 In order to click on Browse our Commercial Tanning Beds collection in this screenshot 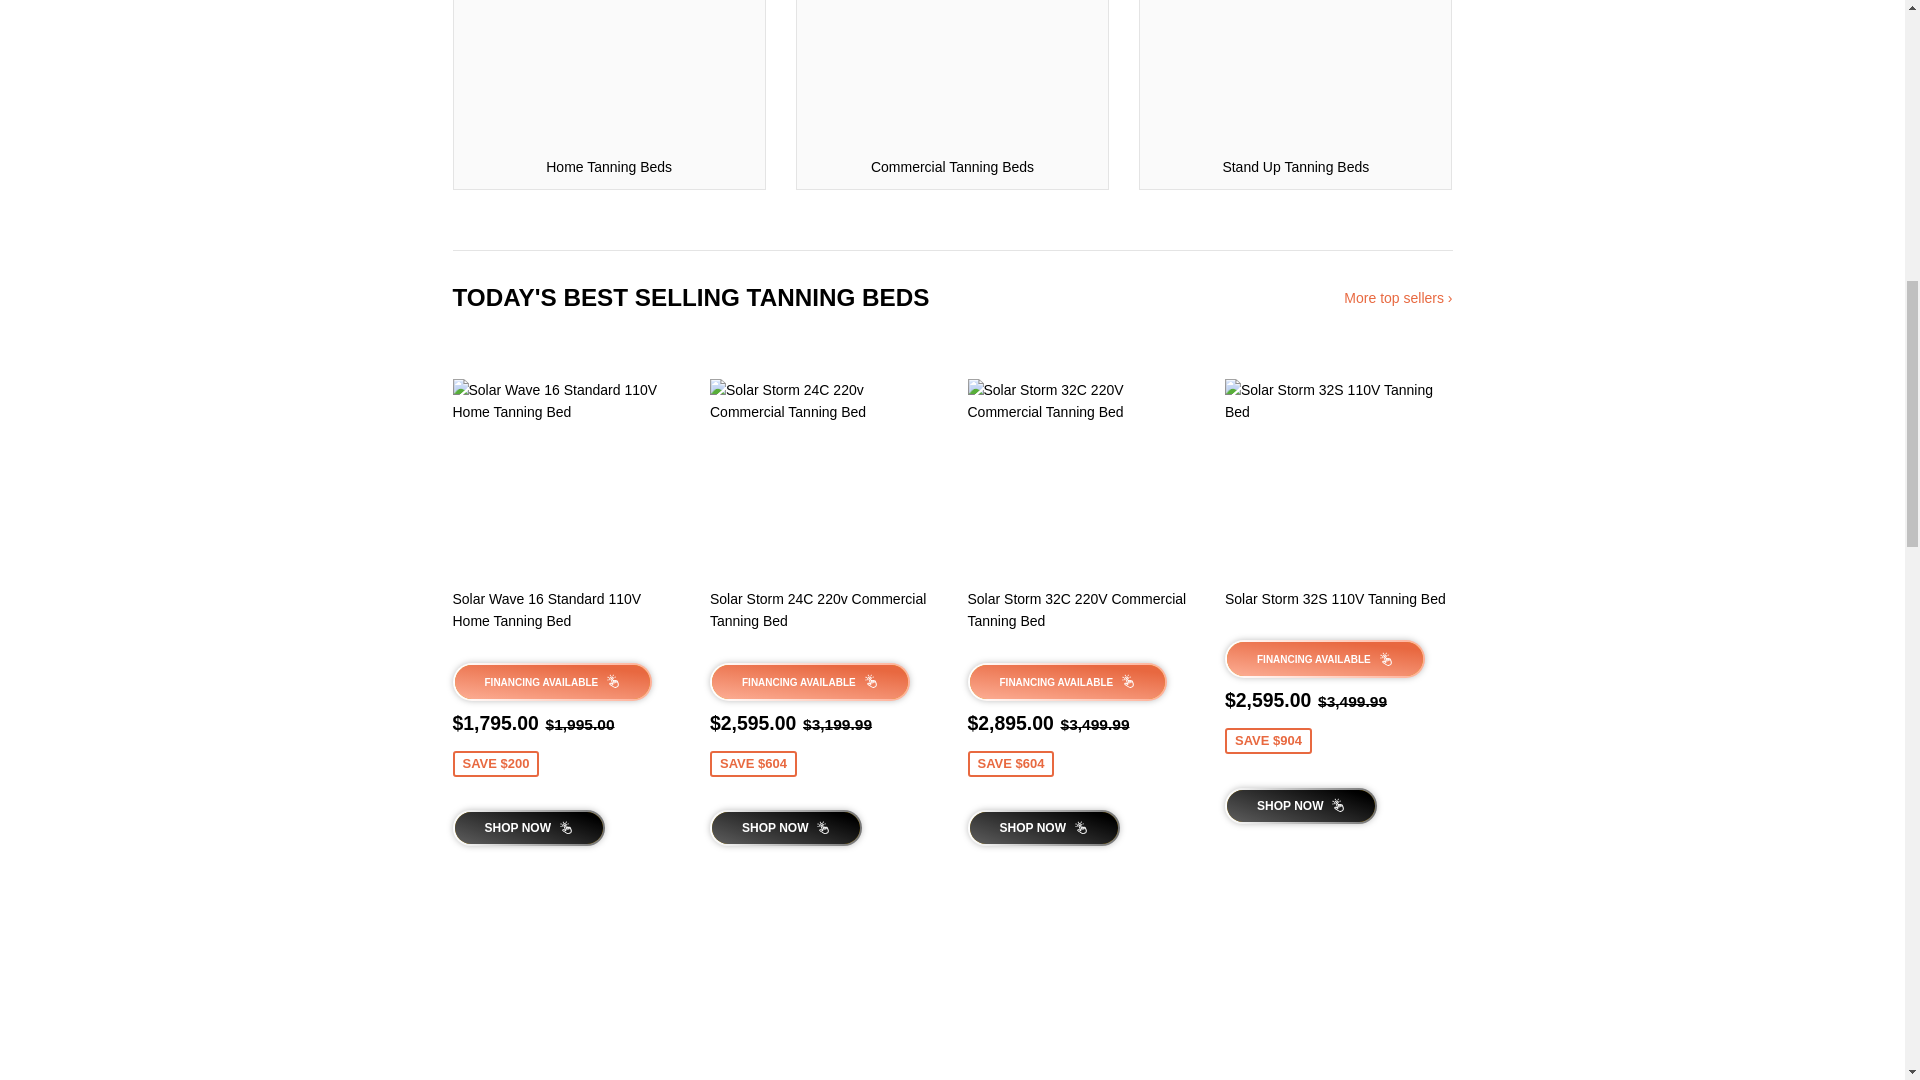, I will do `click(952, 95)`.